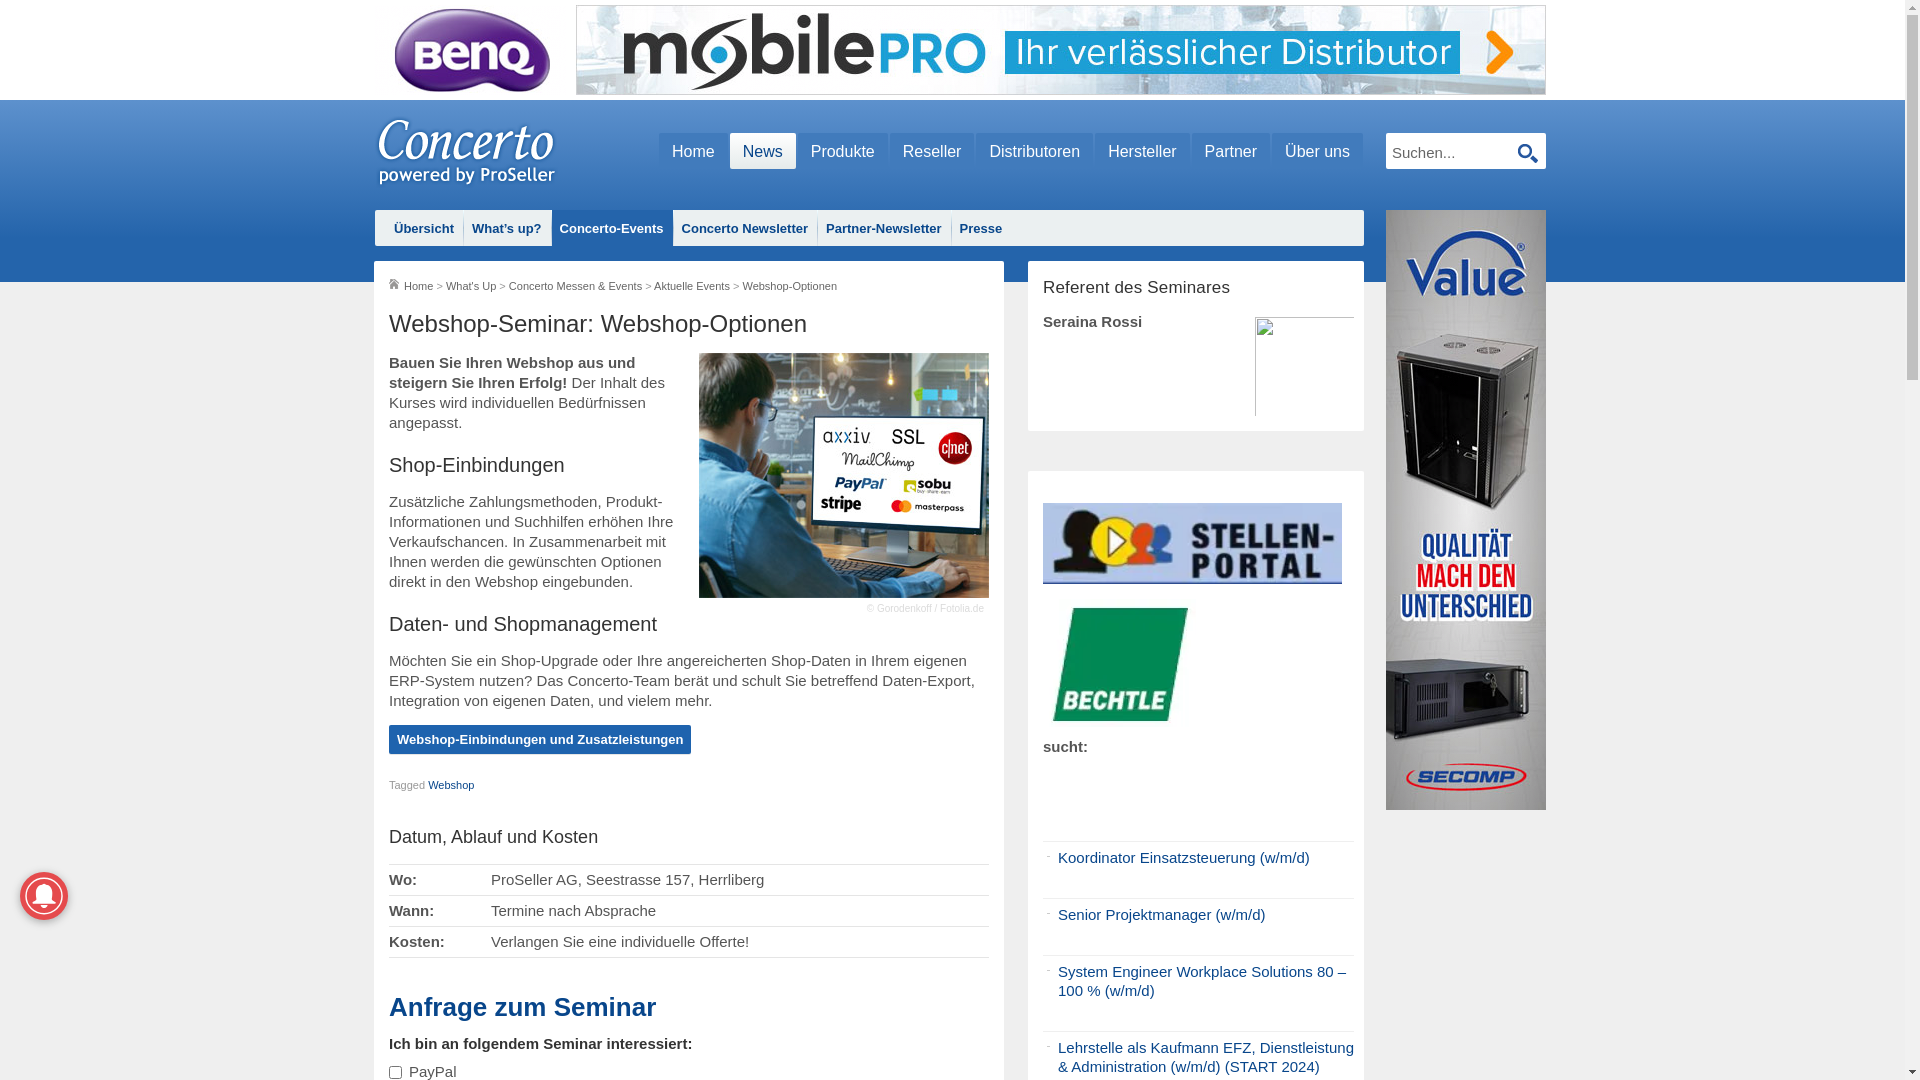 This screenshot has width=1920, height=1080. Describe the element at coordinates (466, 152) in the screenshot. I see `Concertopro` at that location.